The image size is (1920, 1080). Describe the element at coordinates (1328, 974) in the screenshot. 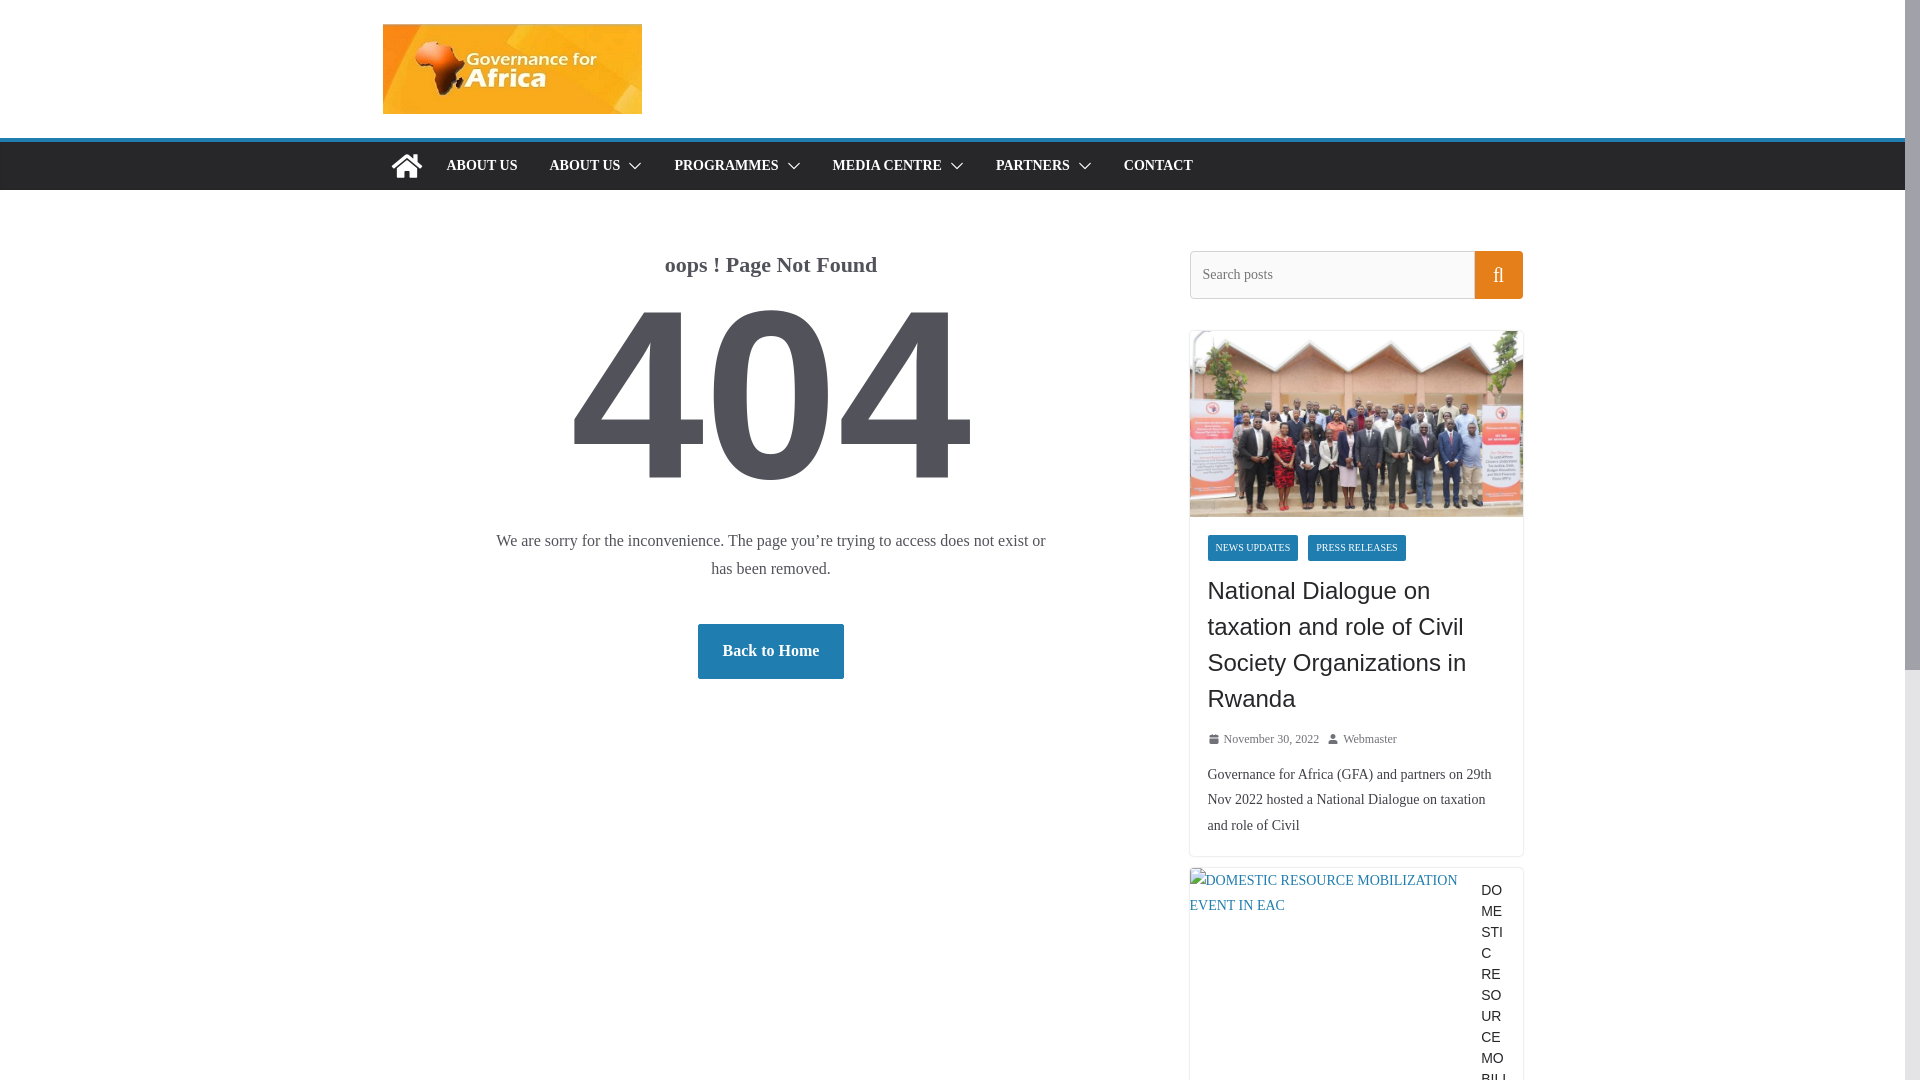

I see `DOMESTIC RESOURCE MOBILIZATION EVENT IN EAC` at that location.